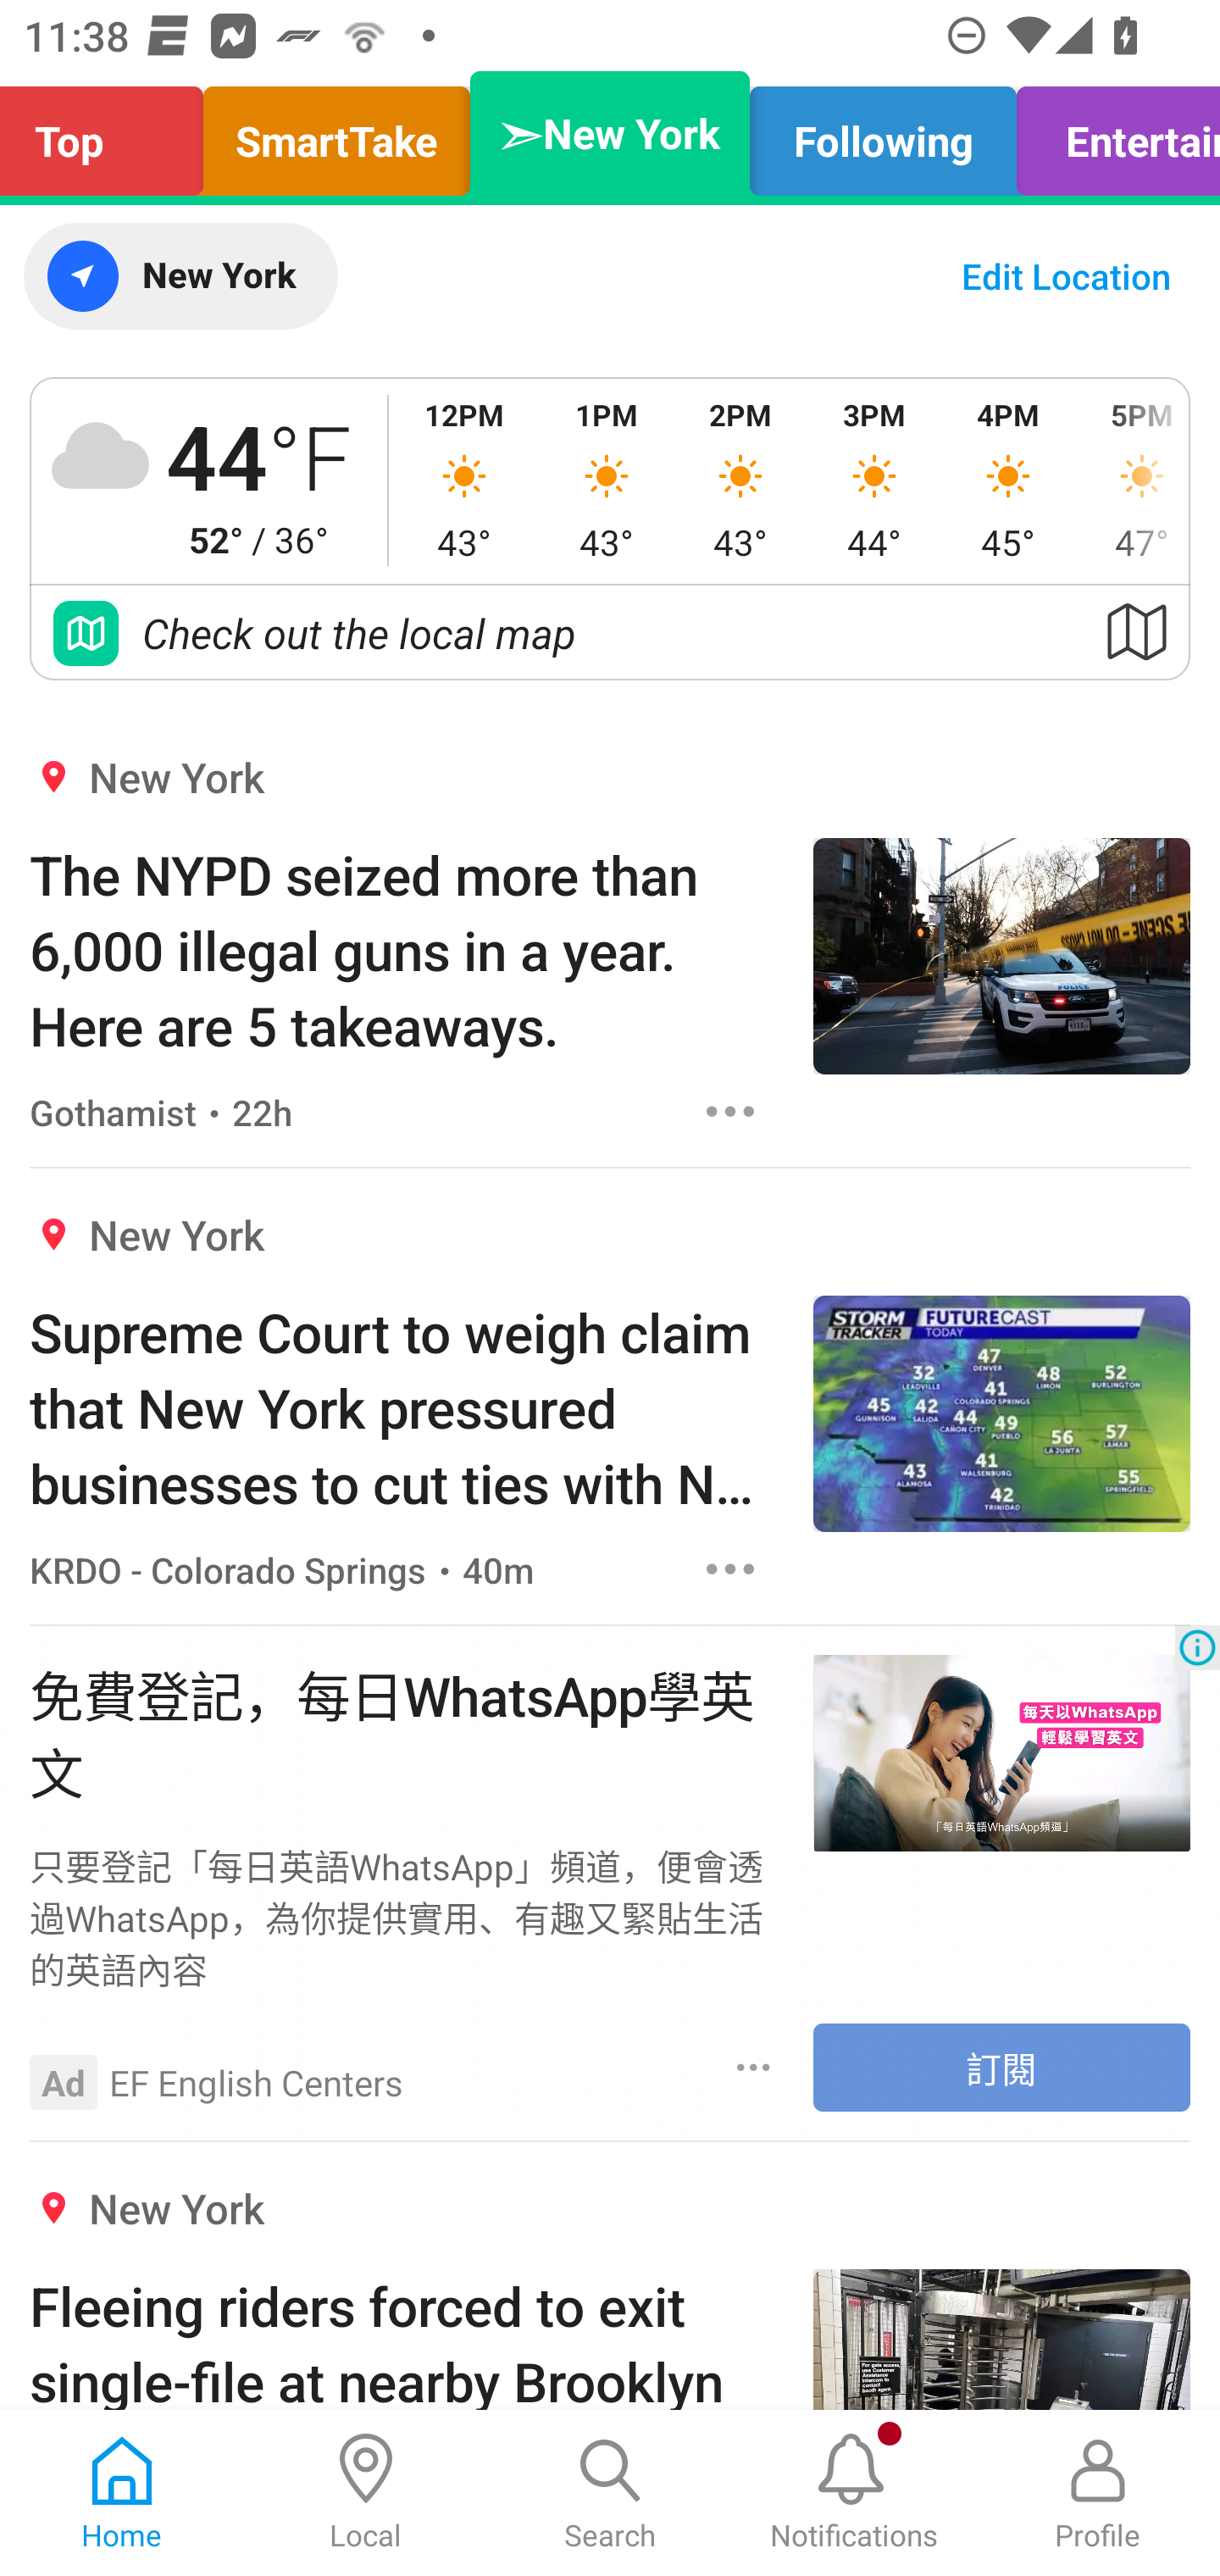  Describe the element at coordinates (336, 134) in the screenshot. I see `SmartTake` at that location.